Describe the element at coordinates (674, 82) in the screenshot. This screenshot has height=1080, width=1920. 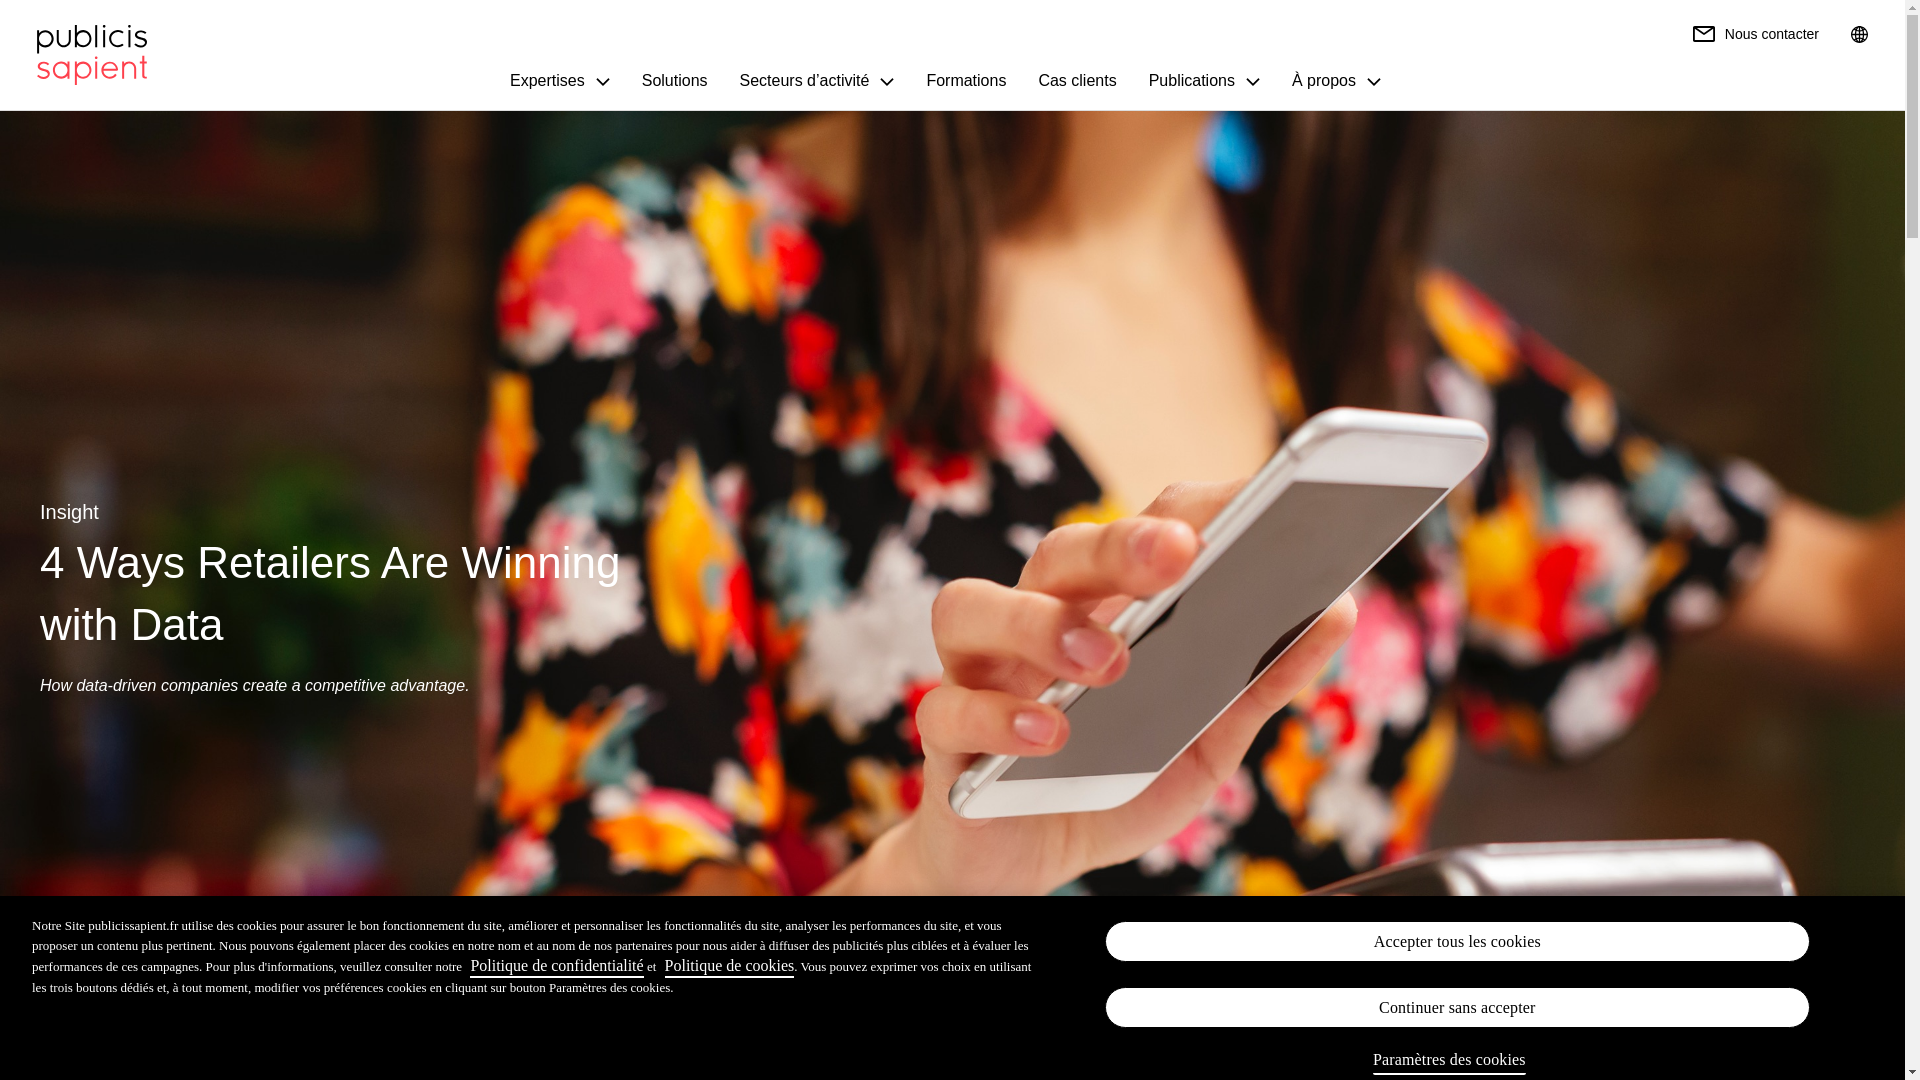
I see `Solutions` at that location.